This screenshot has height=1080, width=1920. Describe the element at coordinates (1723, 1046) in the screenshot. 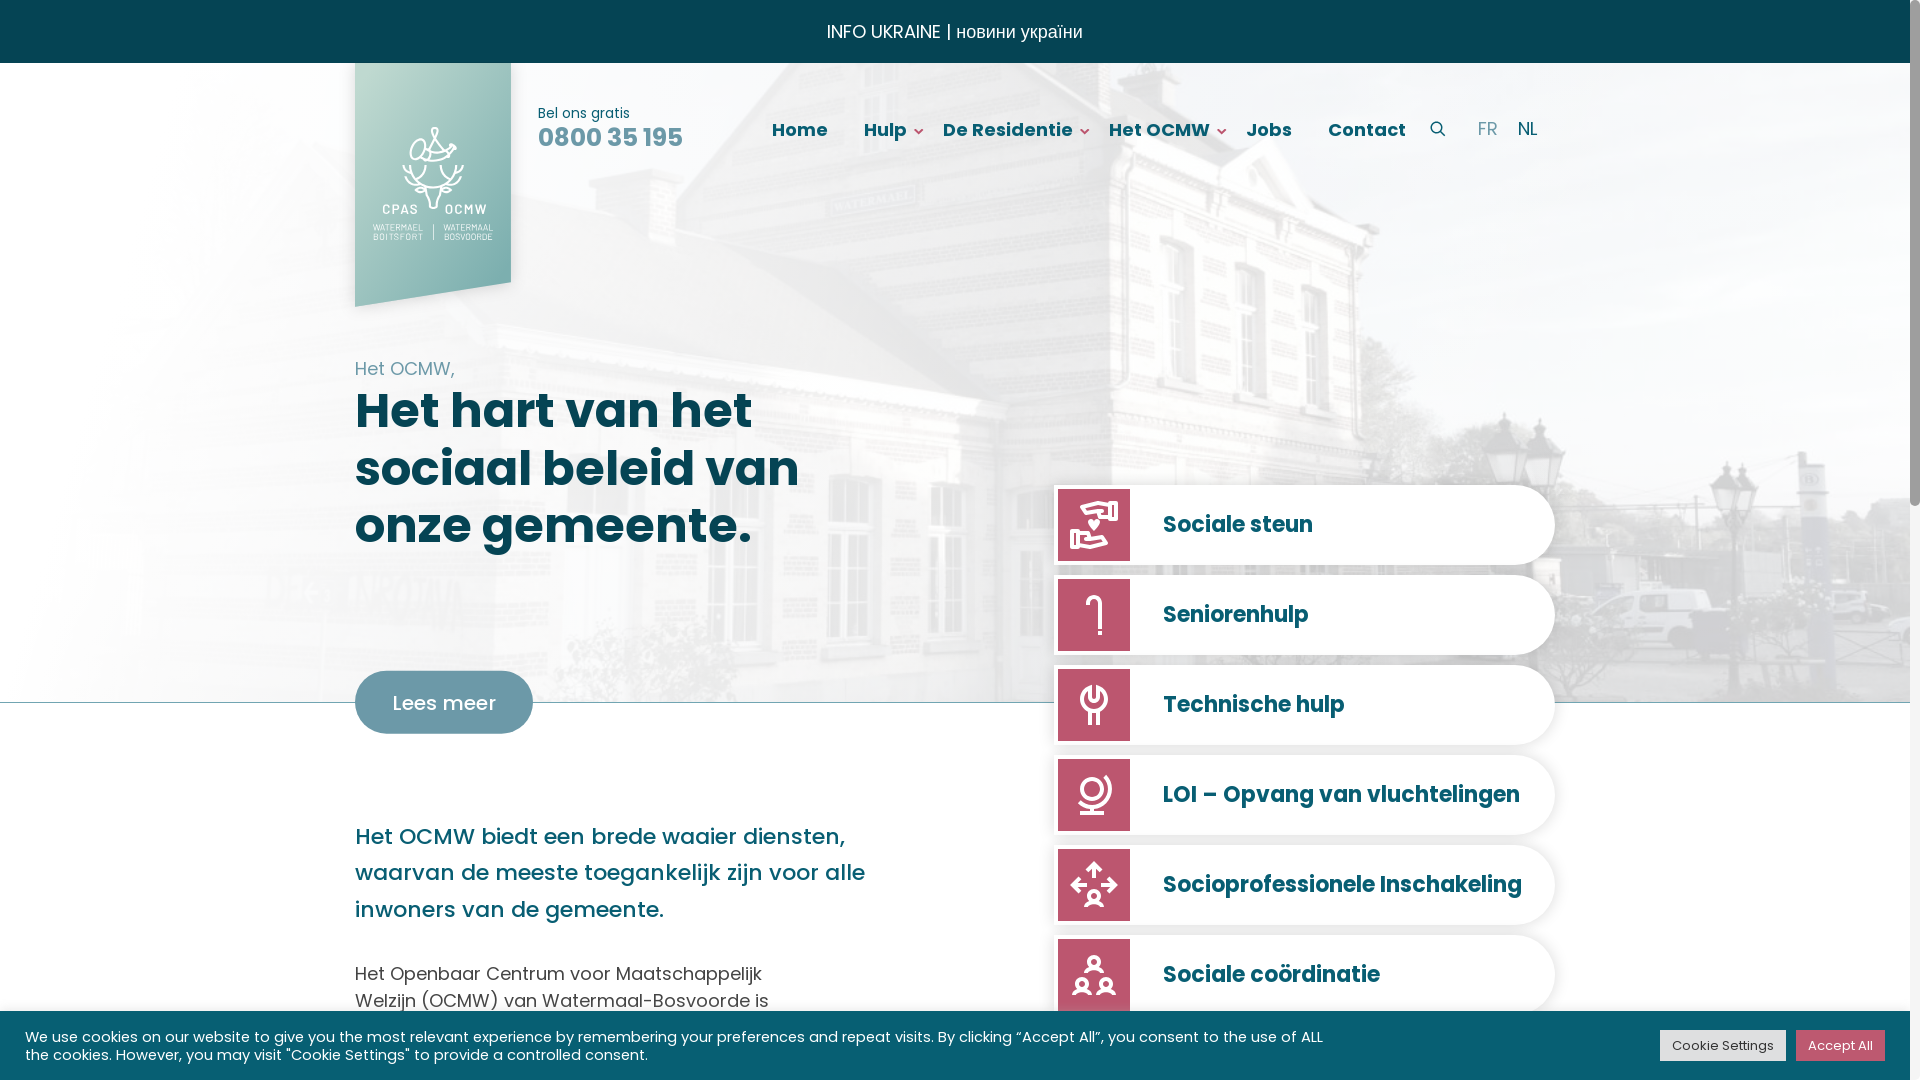

I see `Cookie Settings` at that location.